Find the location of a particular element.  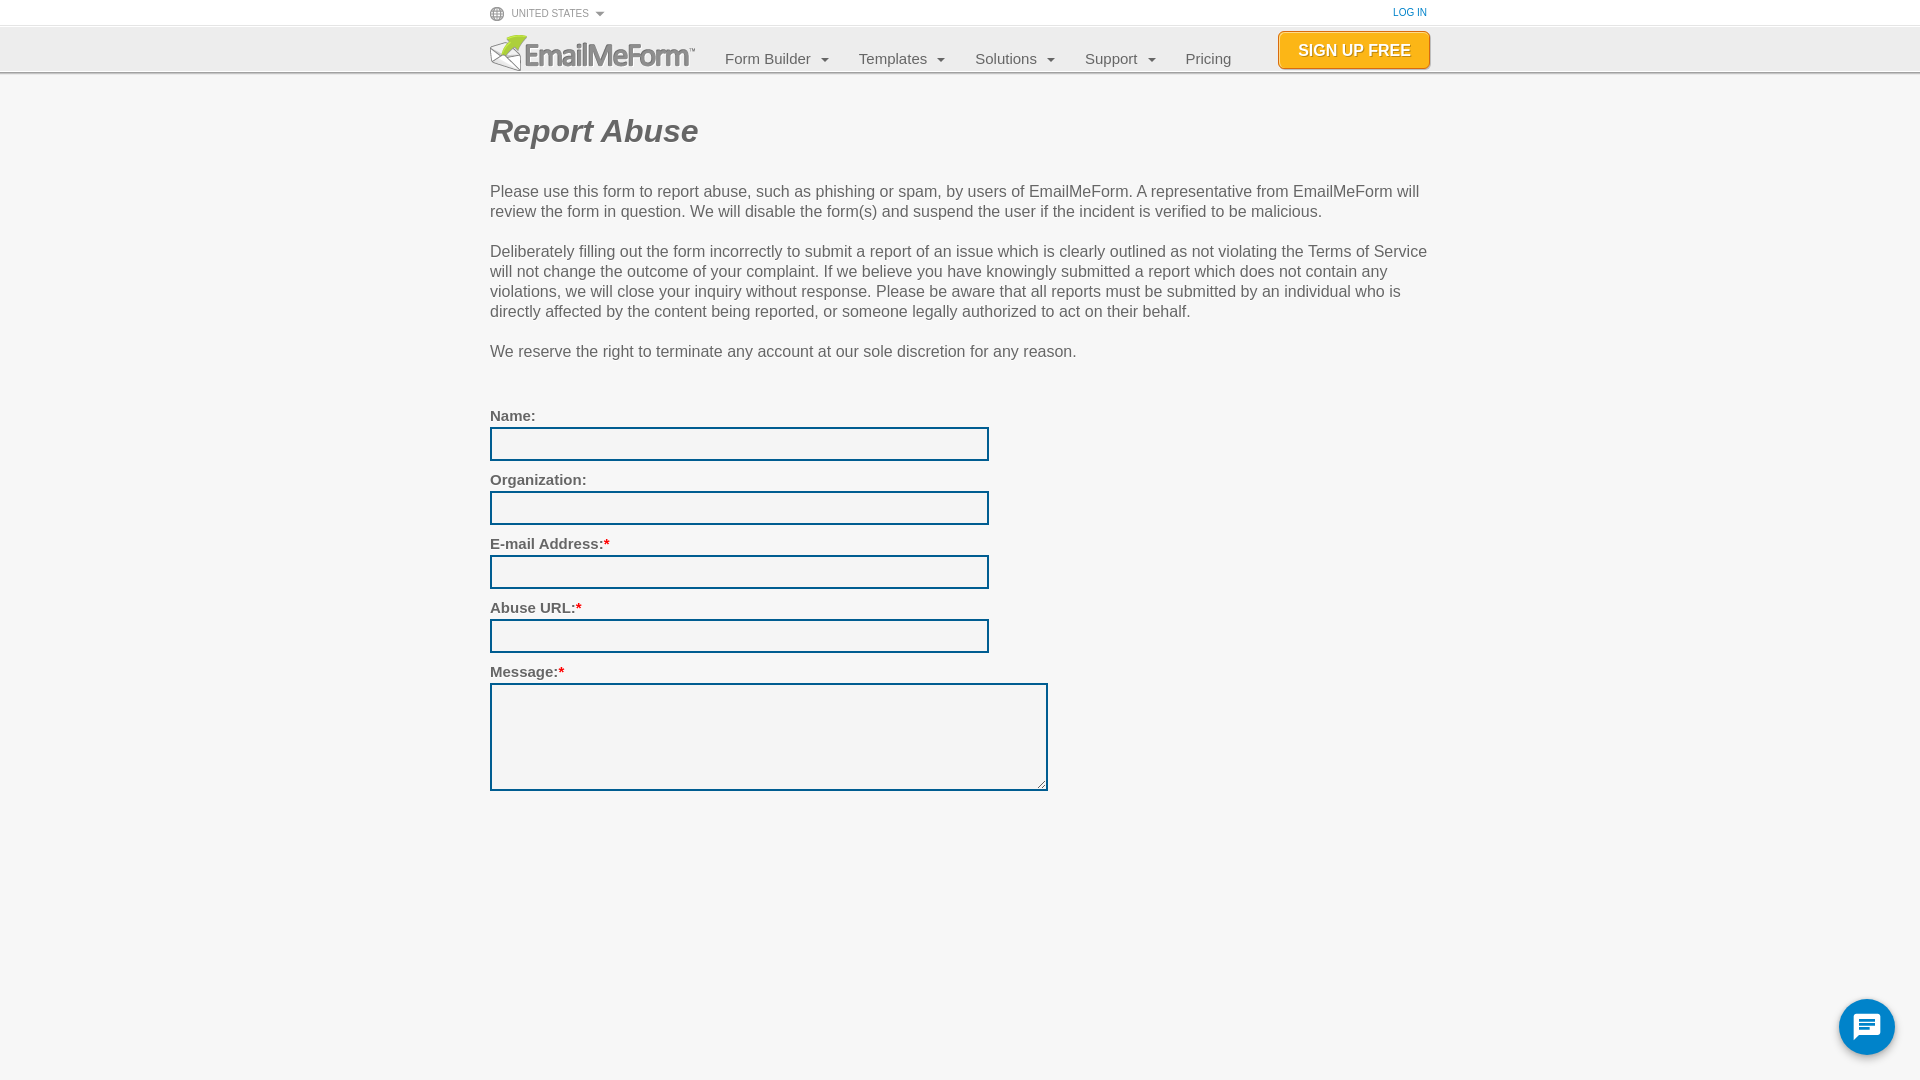

EmailMeForm is located at coordinates (592, 52).